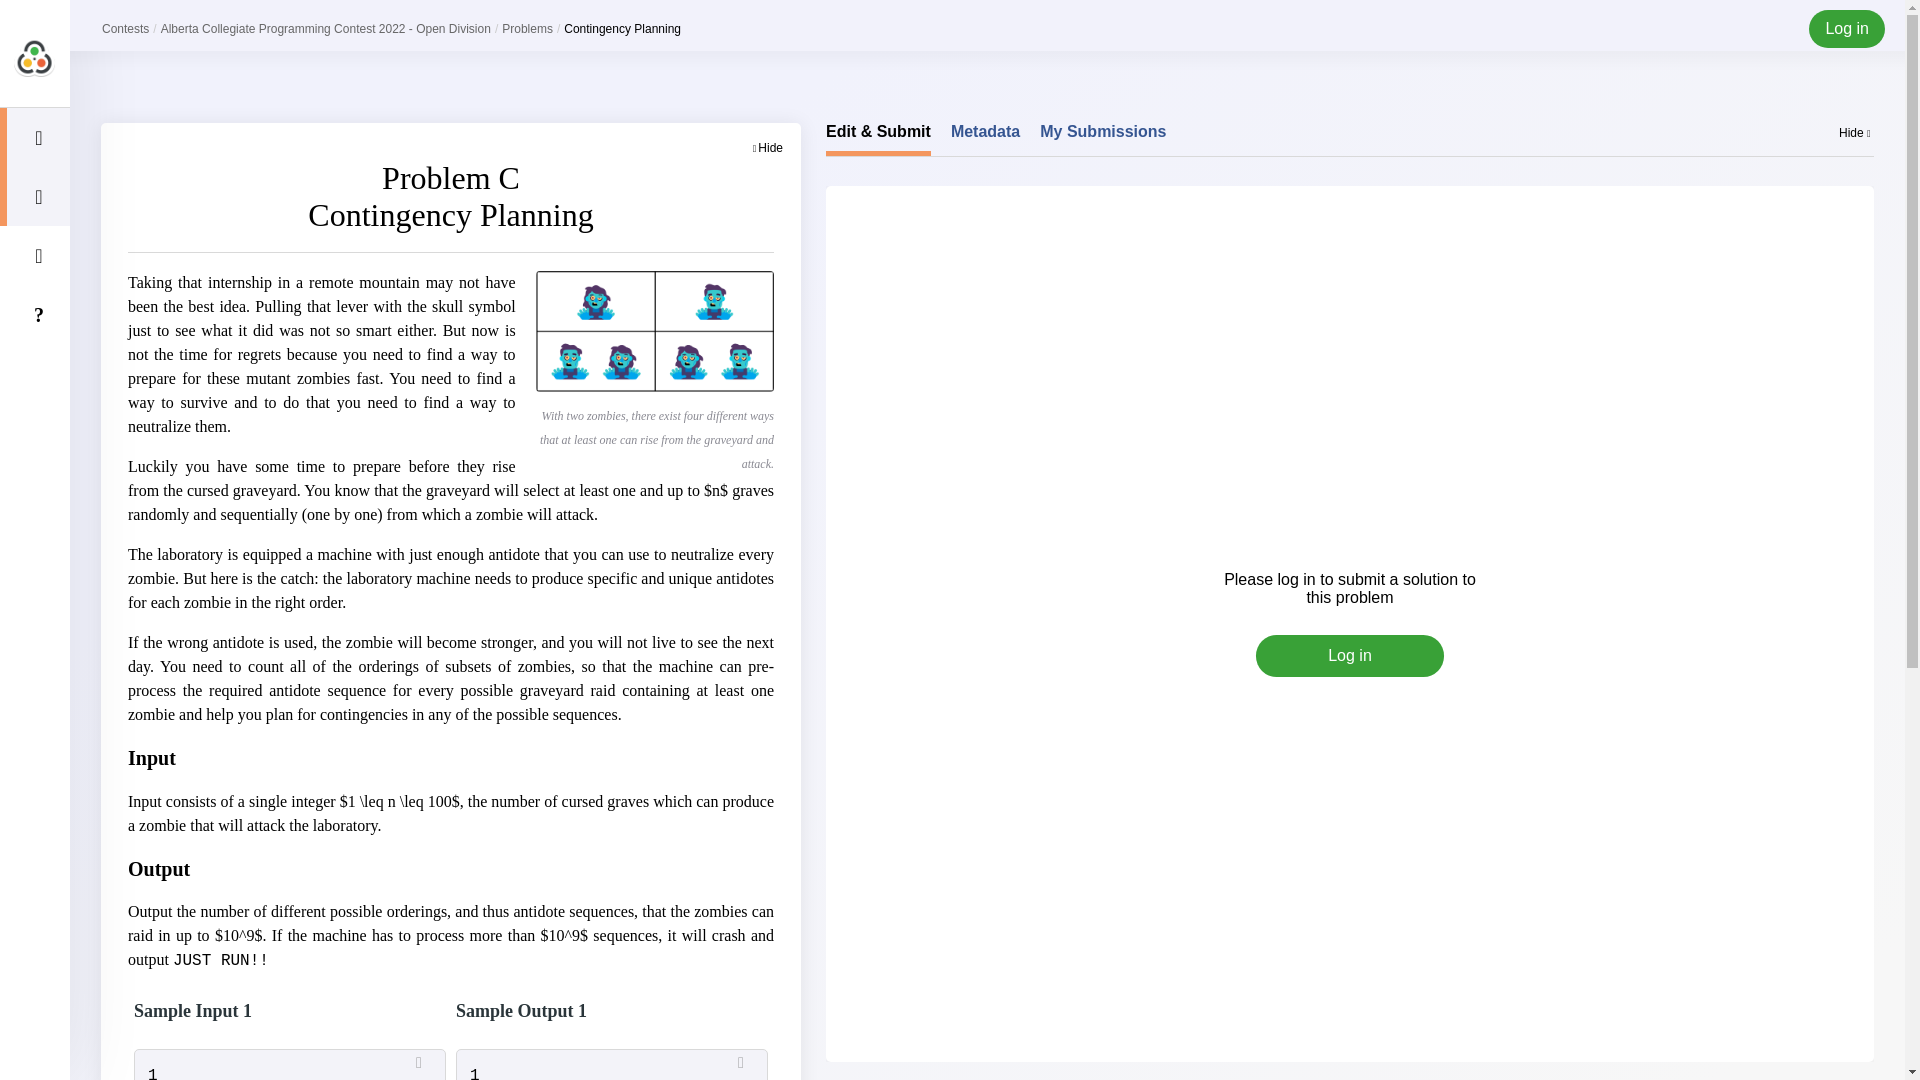 This screenshot has height=1080, width=1920. What do you see at coordinates (1102, 139) in the screenshot?
I see `My Submissions` at bounding box center [1102, 139].